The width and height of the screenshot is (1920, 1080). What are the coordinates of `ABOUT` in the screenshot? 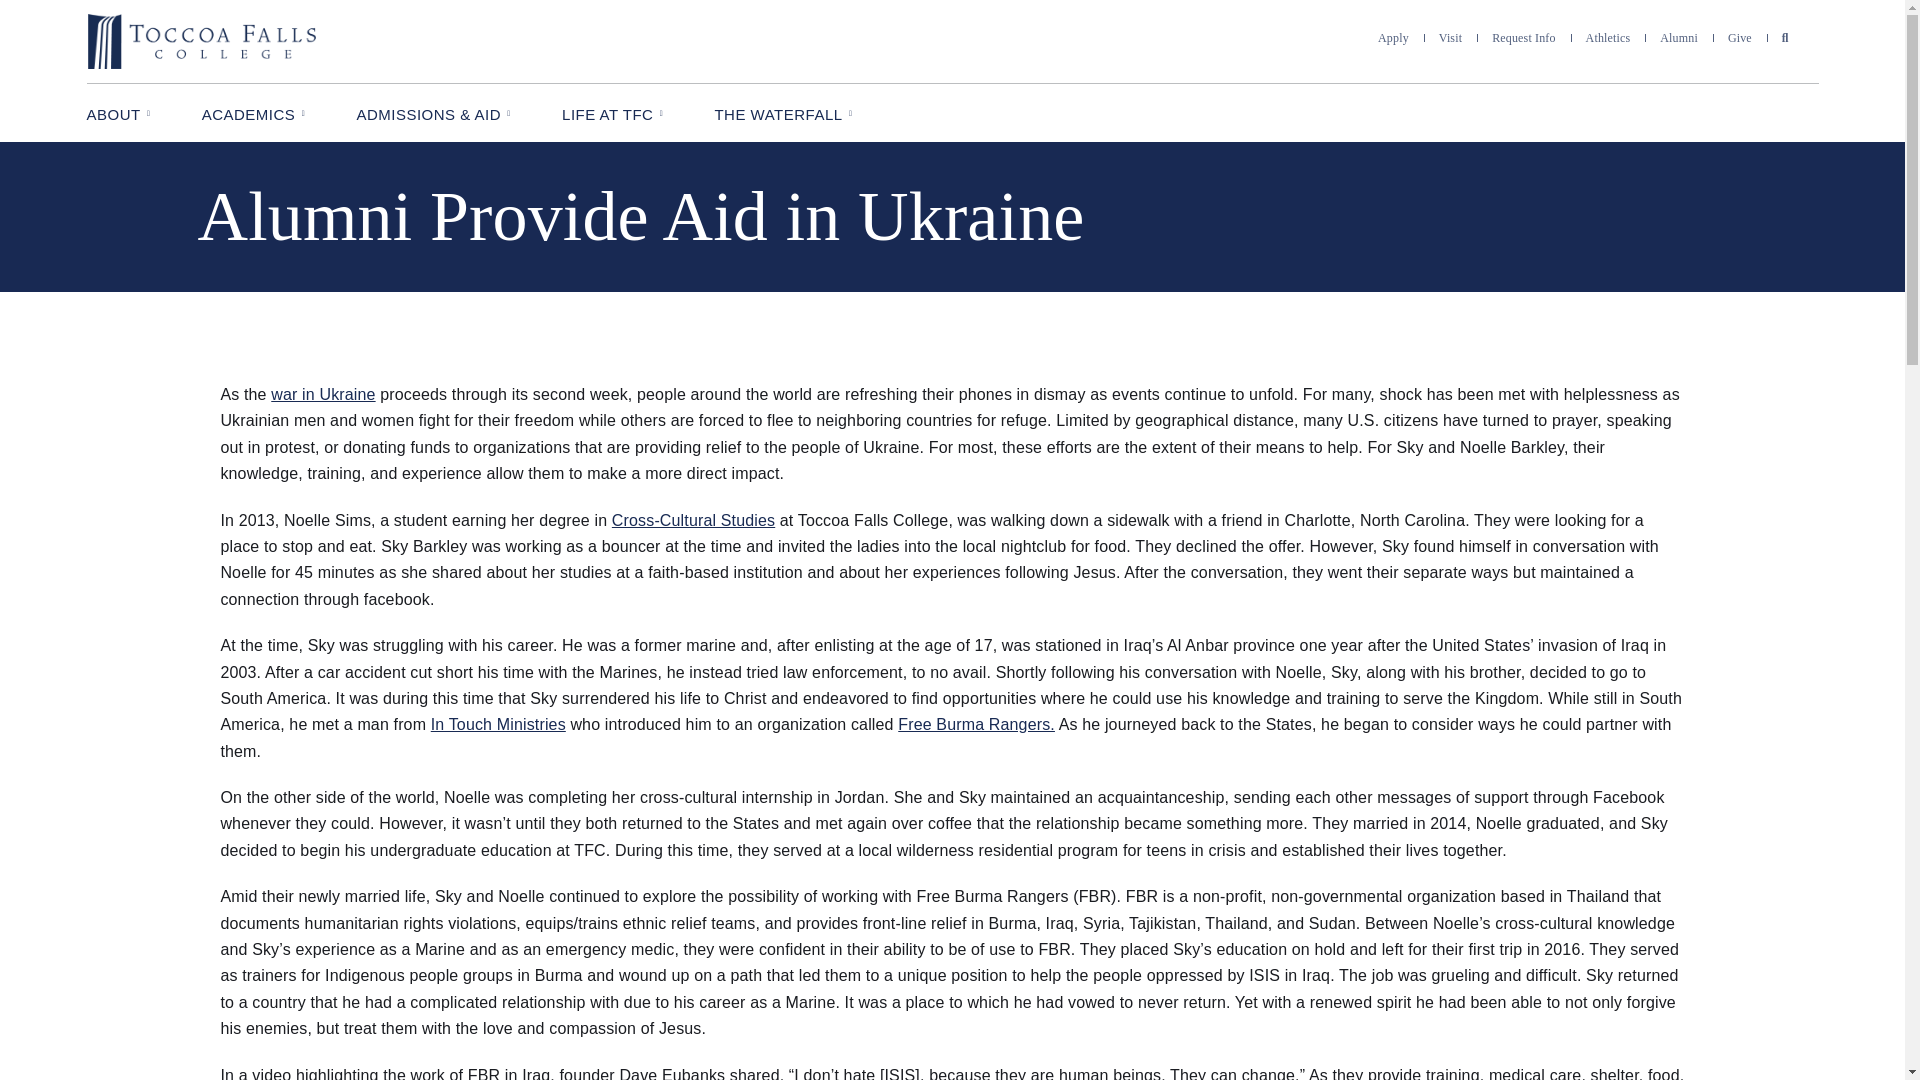 It's located at (118, 112).